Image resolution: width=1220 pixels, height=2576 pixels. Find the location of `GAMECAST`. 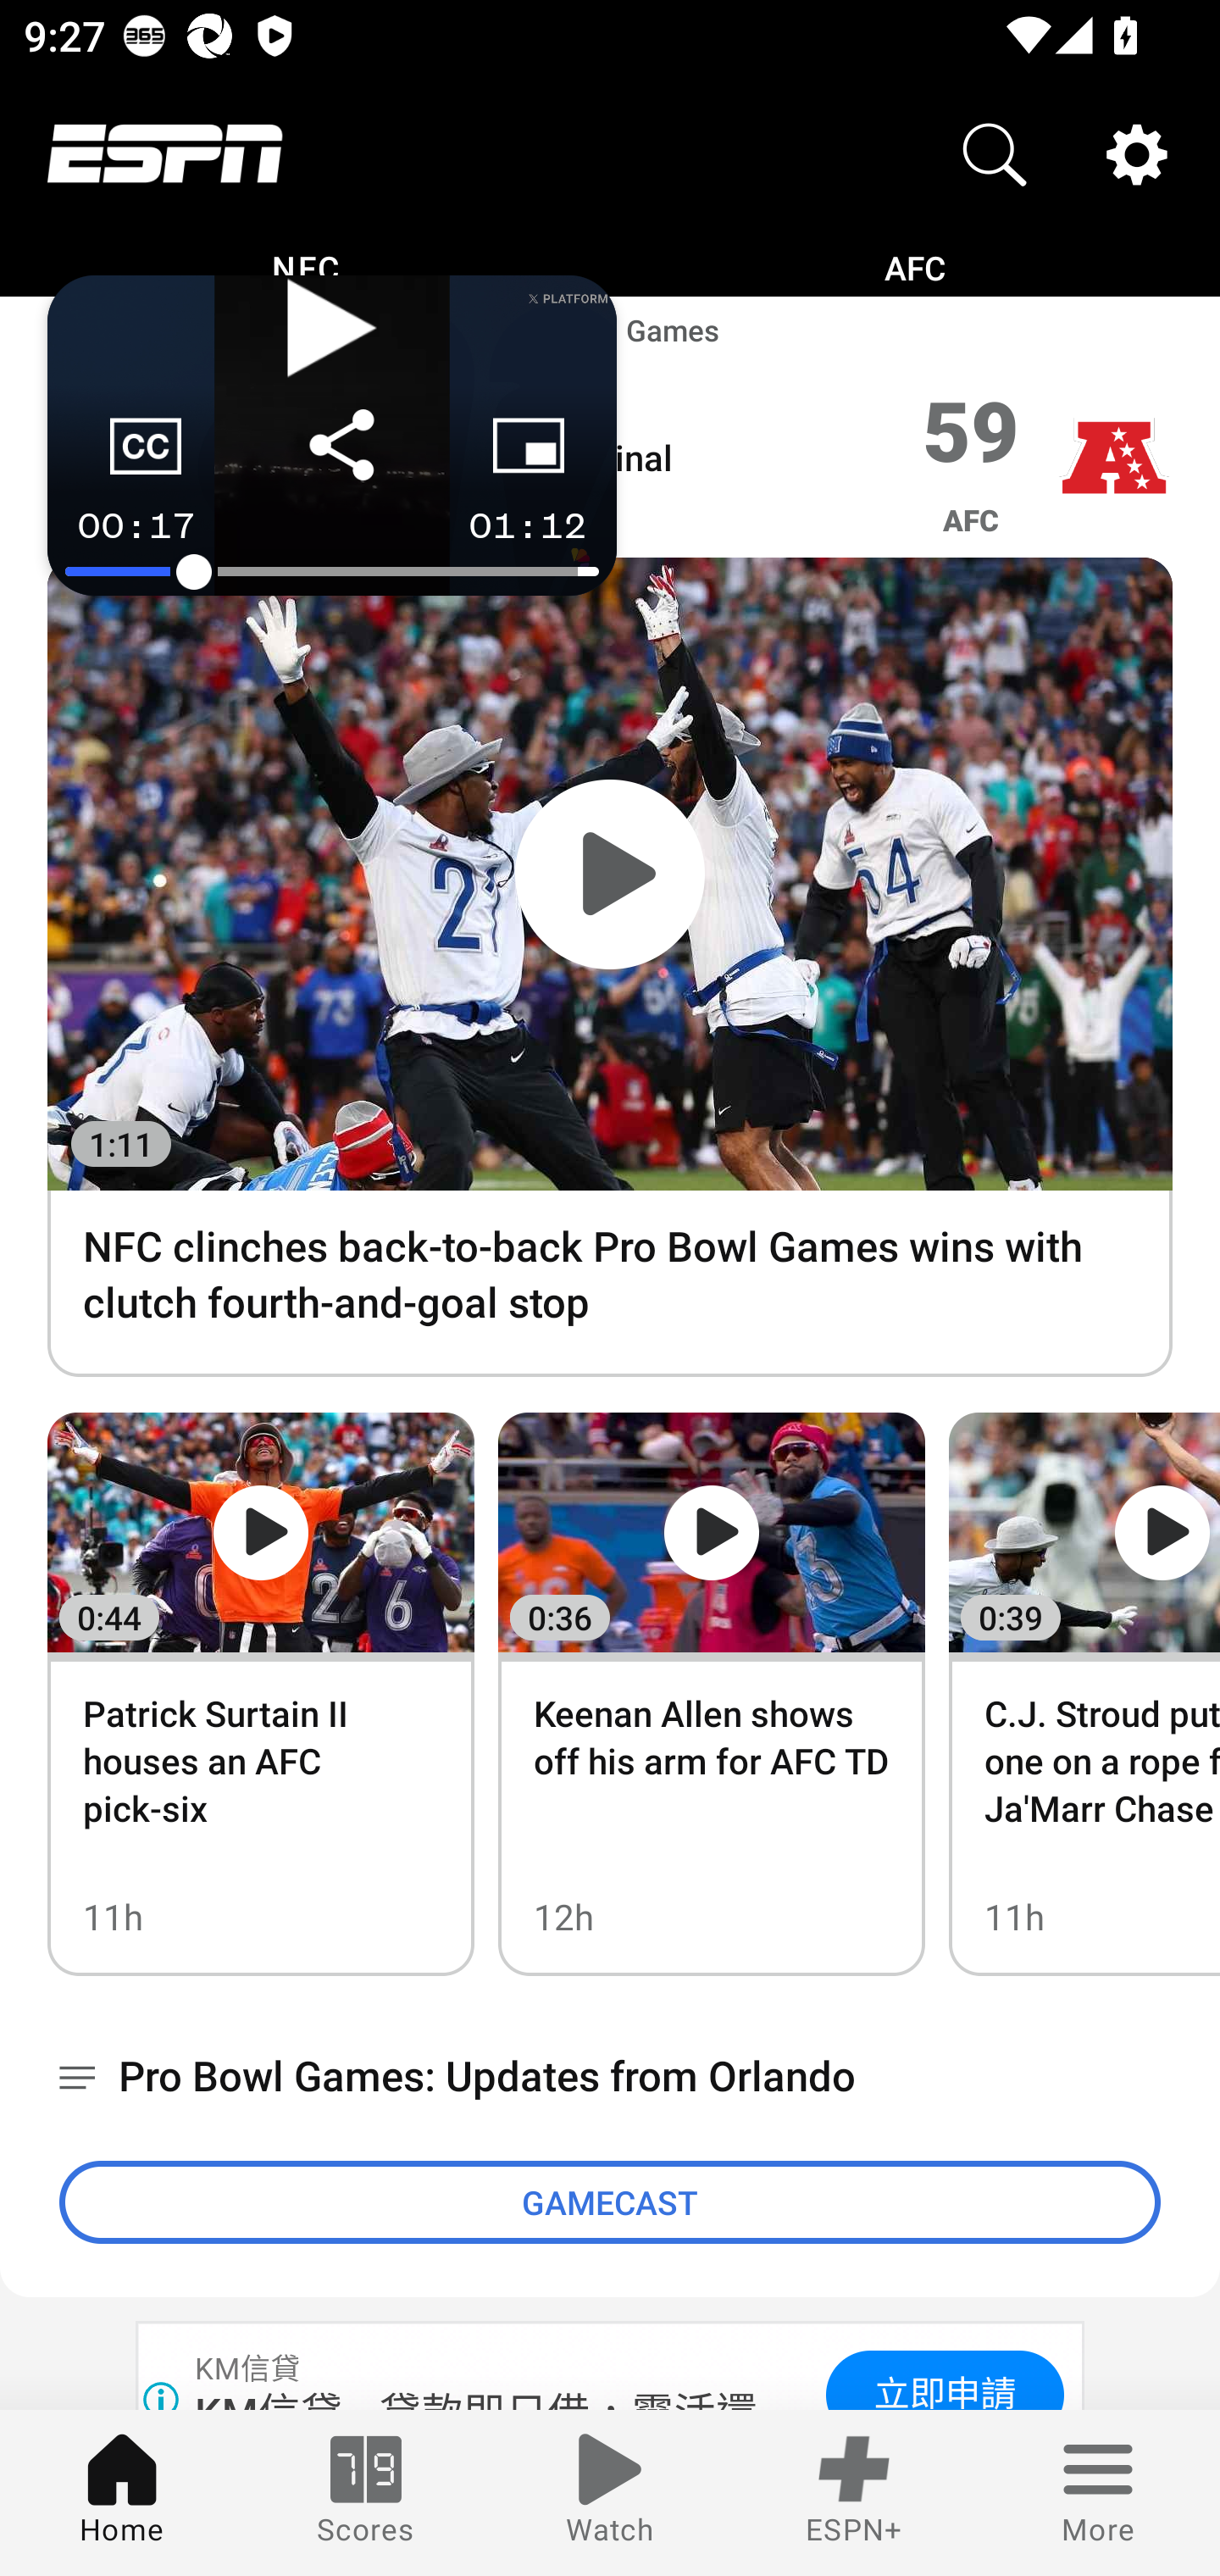

GAMECAST is located at coordinates (610, 2201).